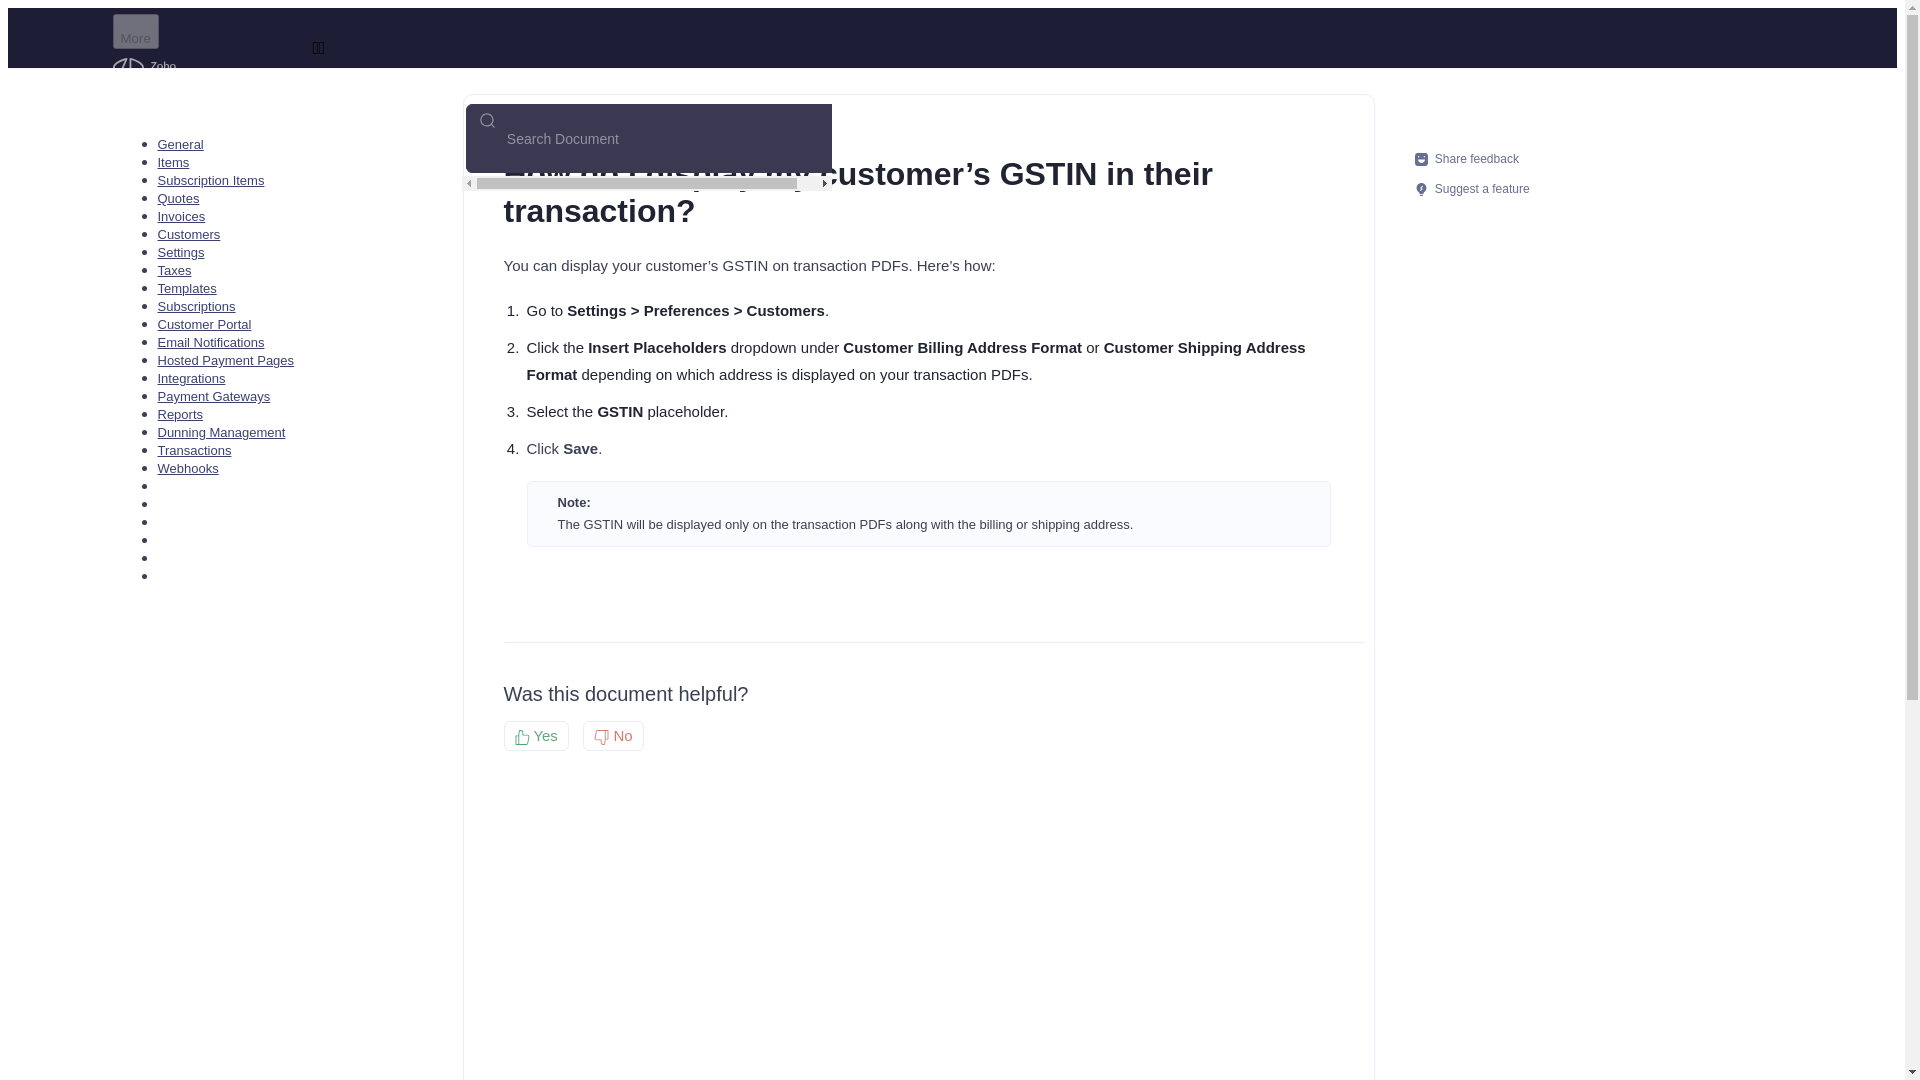 This screenshot has height=1080, width=1920. What do you see at coordinates (188, 468) in the screenshot?
I see `Webhooks` at bounding box center [188, 468].